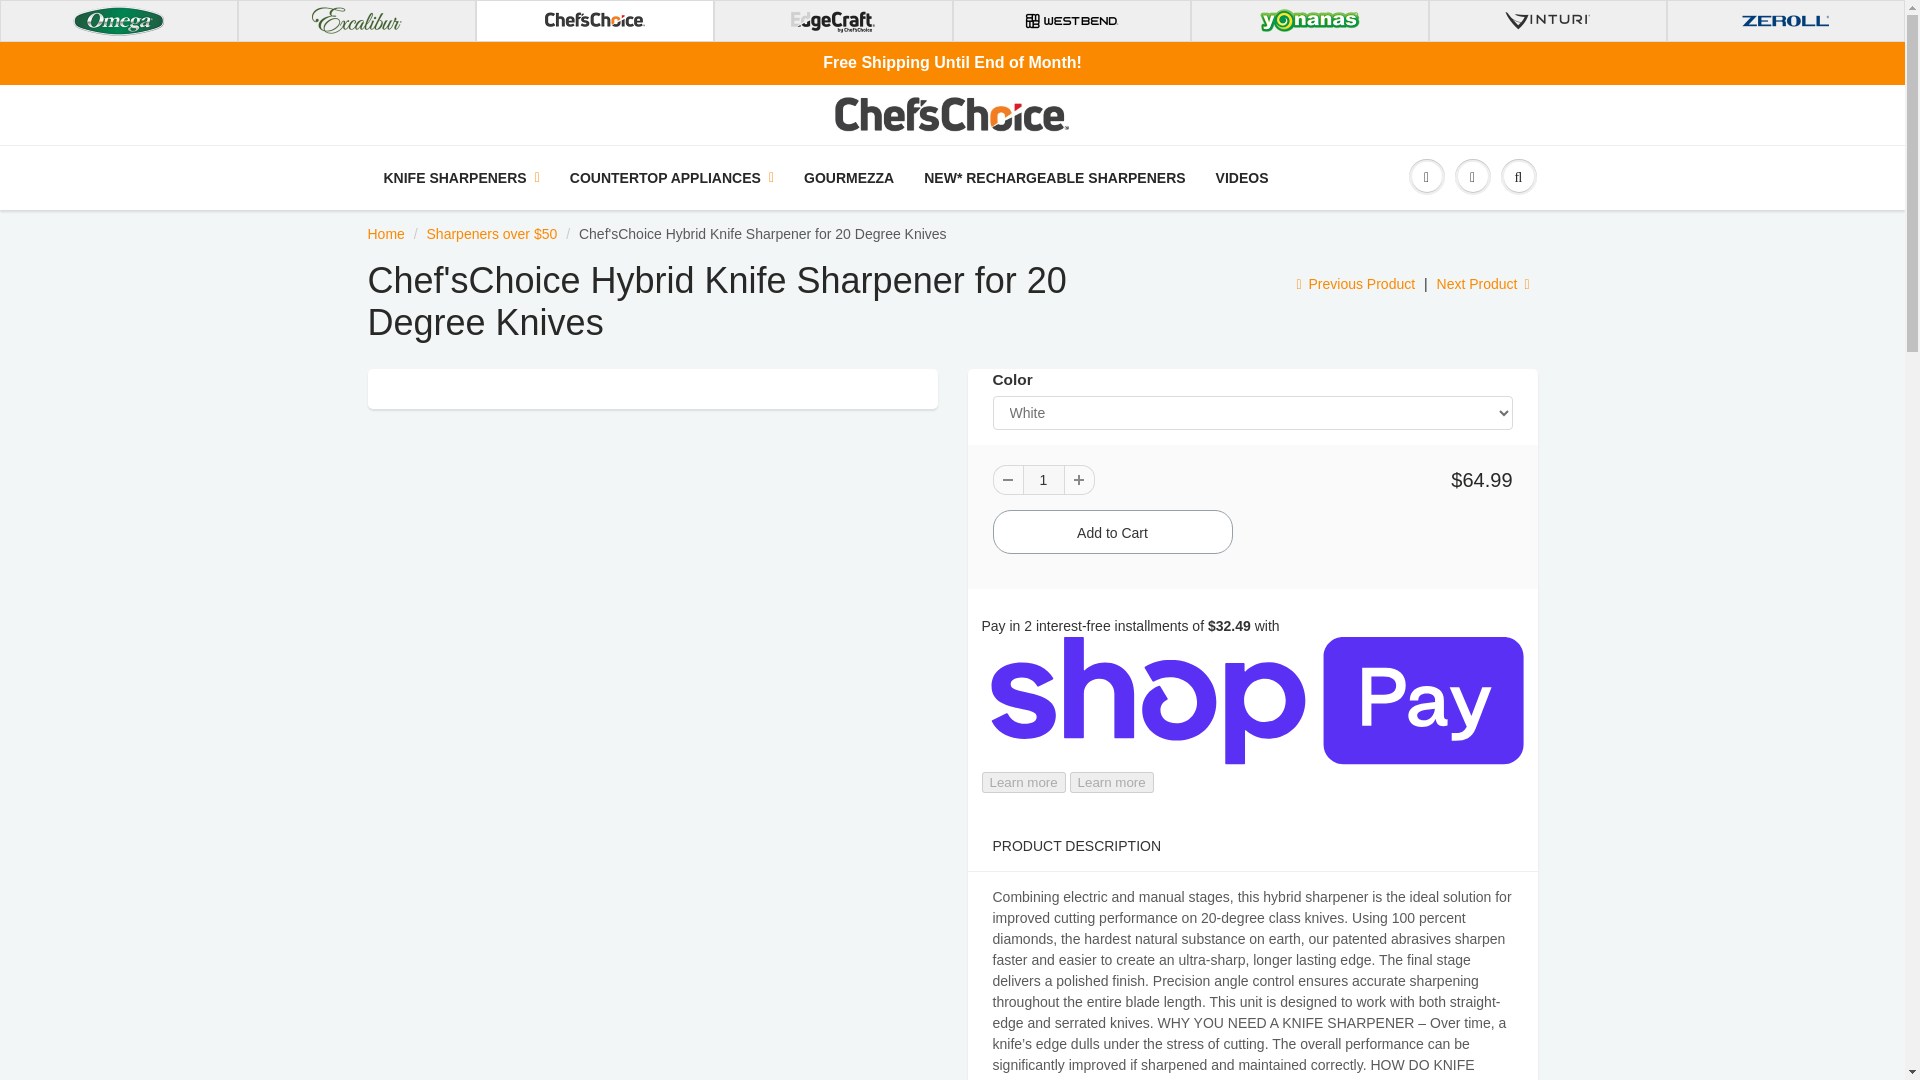  I want to click on KNIFE SHARPENERS, so click(461, 178).